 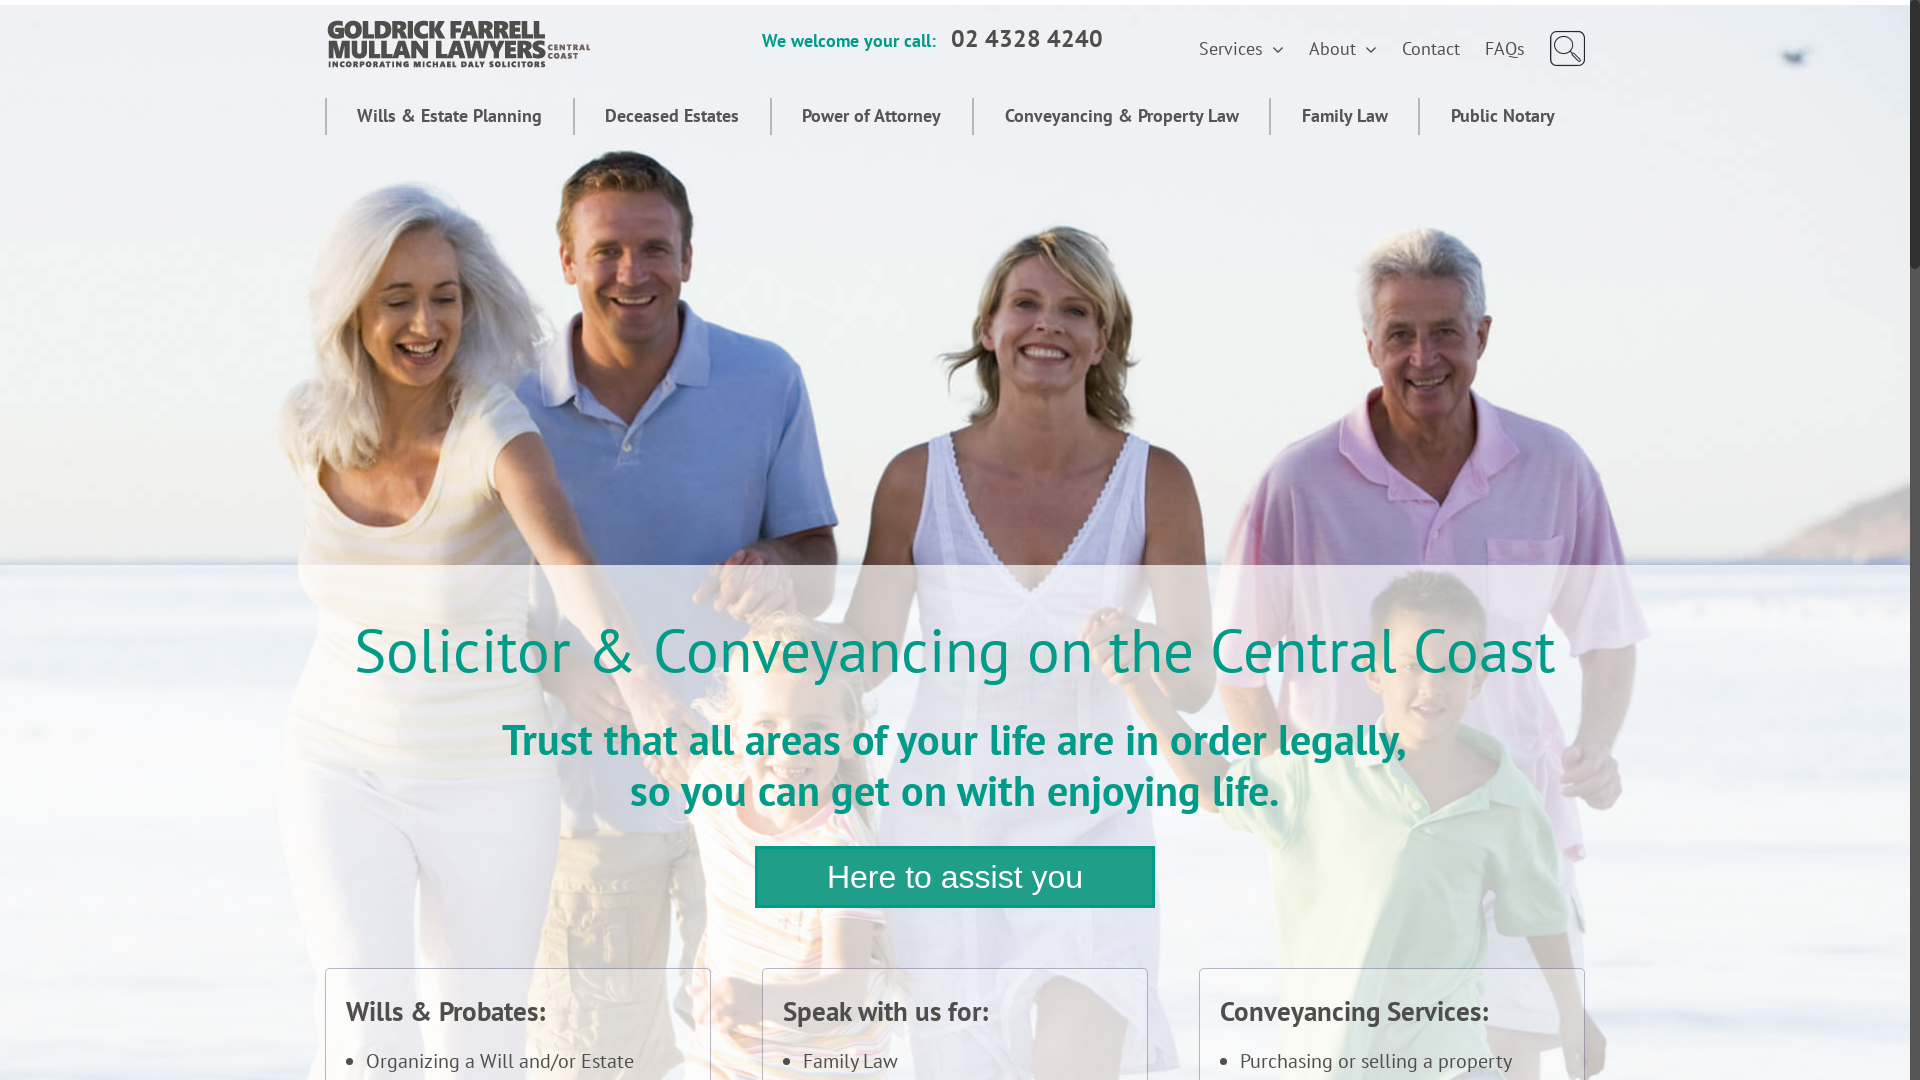 What do you see at coordinates (1344, 116) in the screenshot?
I see `Family Law` at bounding box center [1344, 116].